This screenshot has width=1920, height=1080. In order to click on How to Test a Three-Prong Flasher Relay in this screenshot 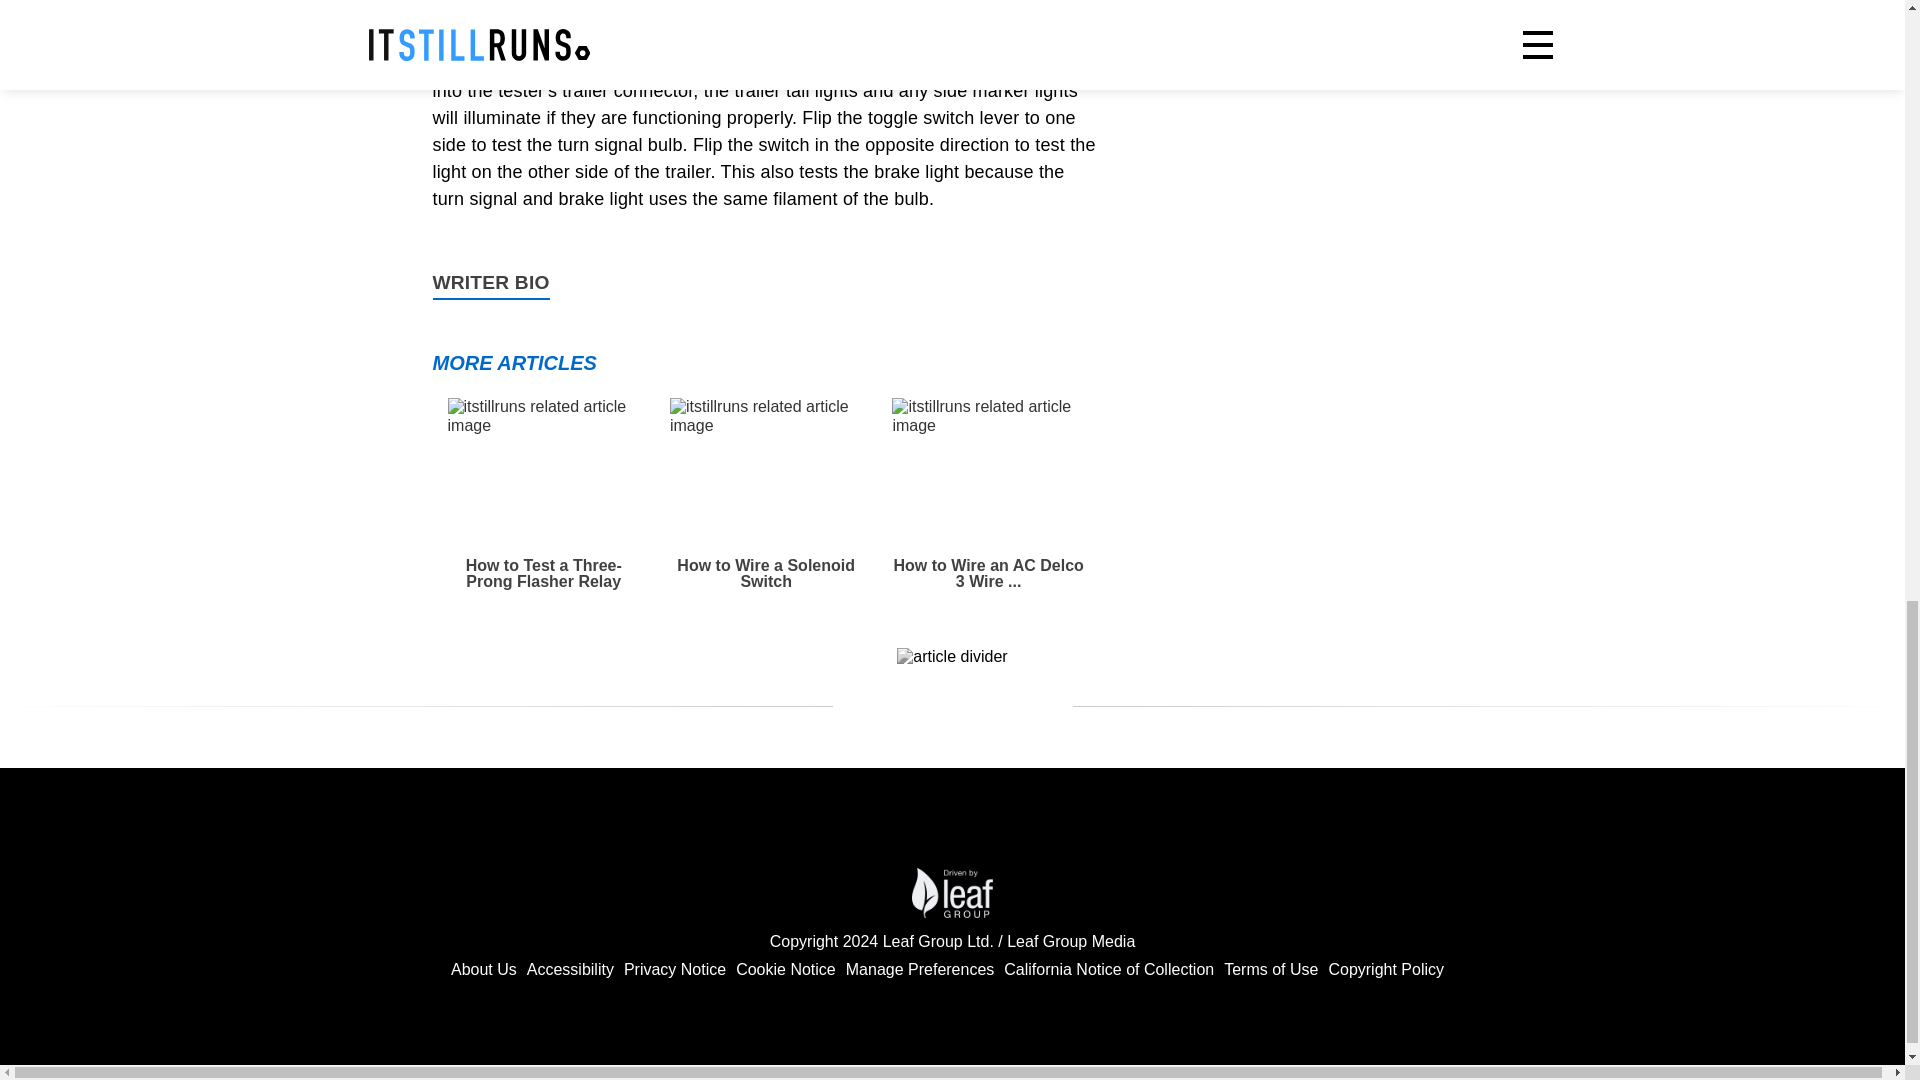, I will do `click(543, 494)`.